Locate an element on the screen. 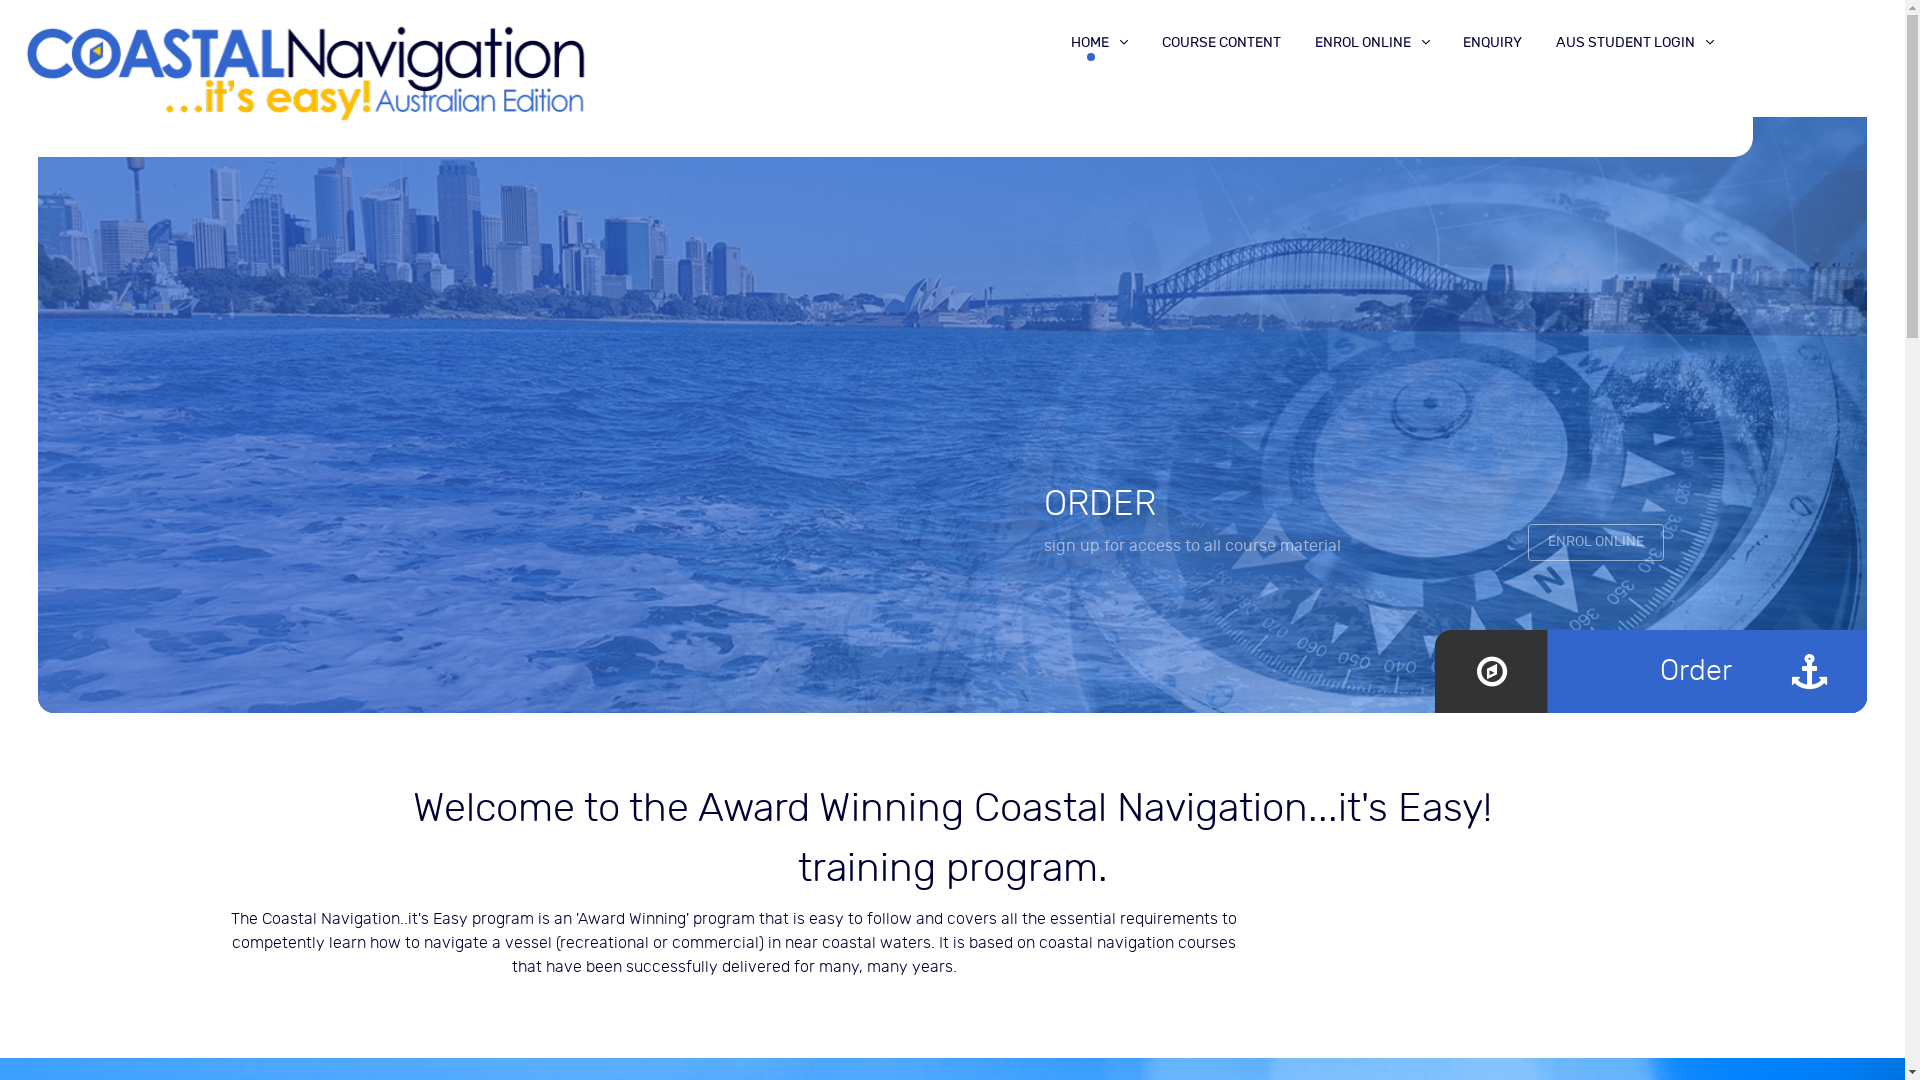 The height and width of the screenshot is (1080, 1920). COURSE CONTENT is located at coordinates (1222, 42).